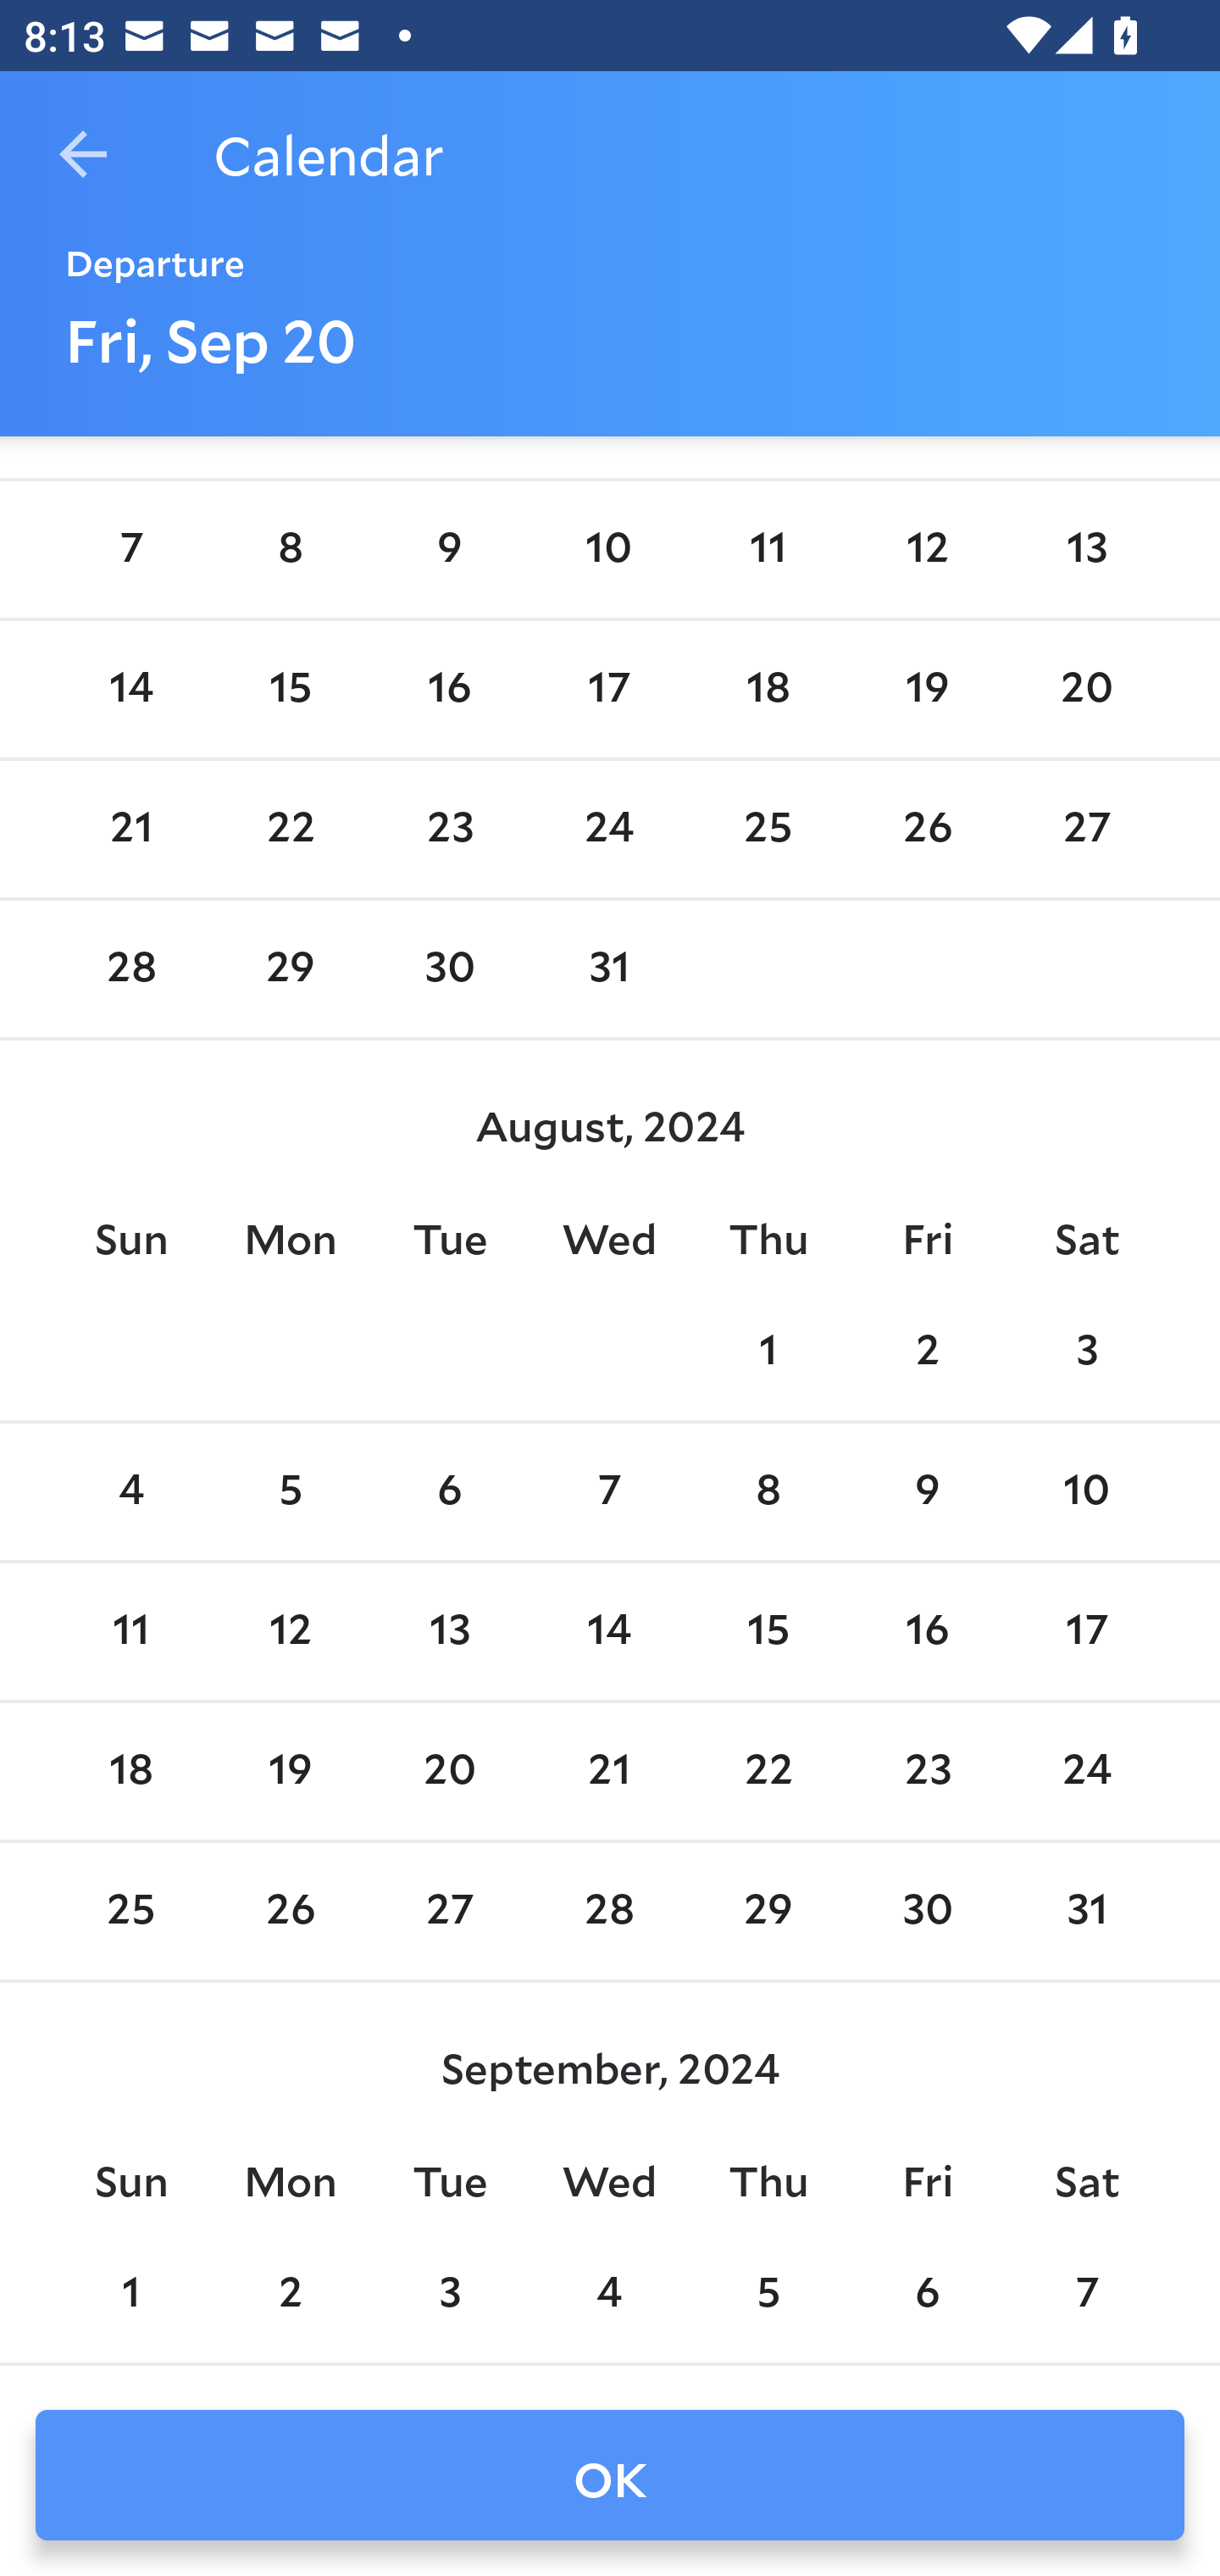 The width and height of the screenshot is (1220, 2576). I want to click on 11, so click(130, 1633).